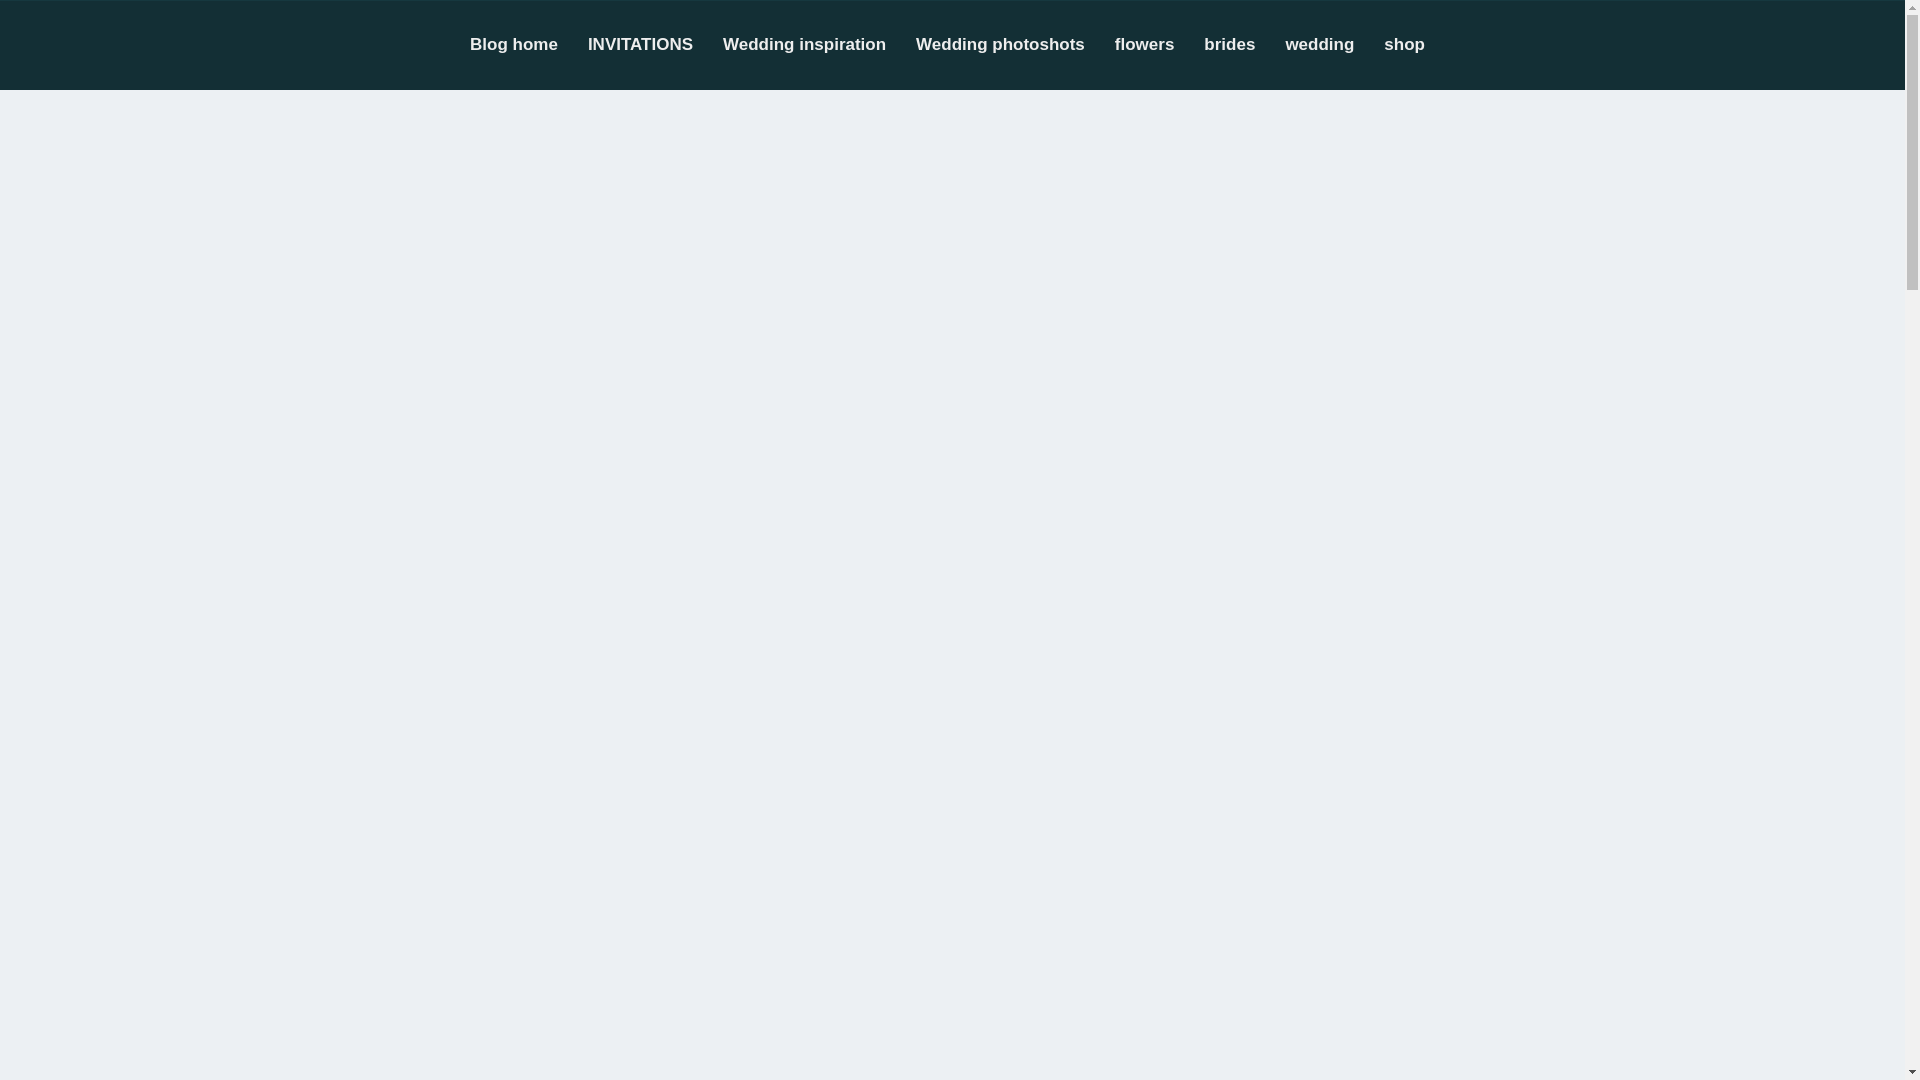 The height and width of the screenshot is (1080, 1920). Describe the element at coordinates (1015, 44) in the screenshot. I see `Wedding photoshots` at that location.